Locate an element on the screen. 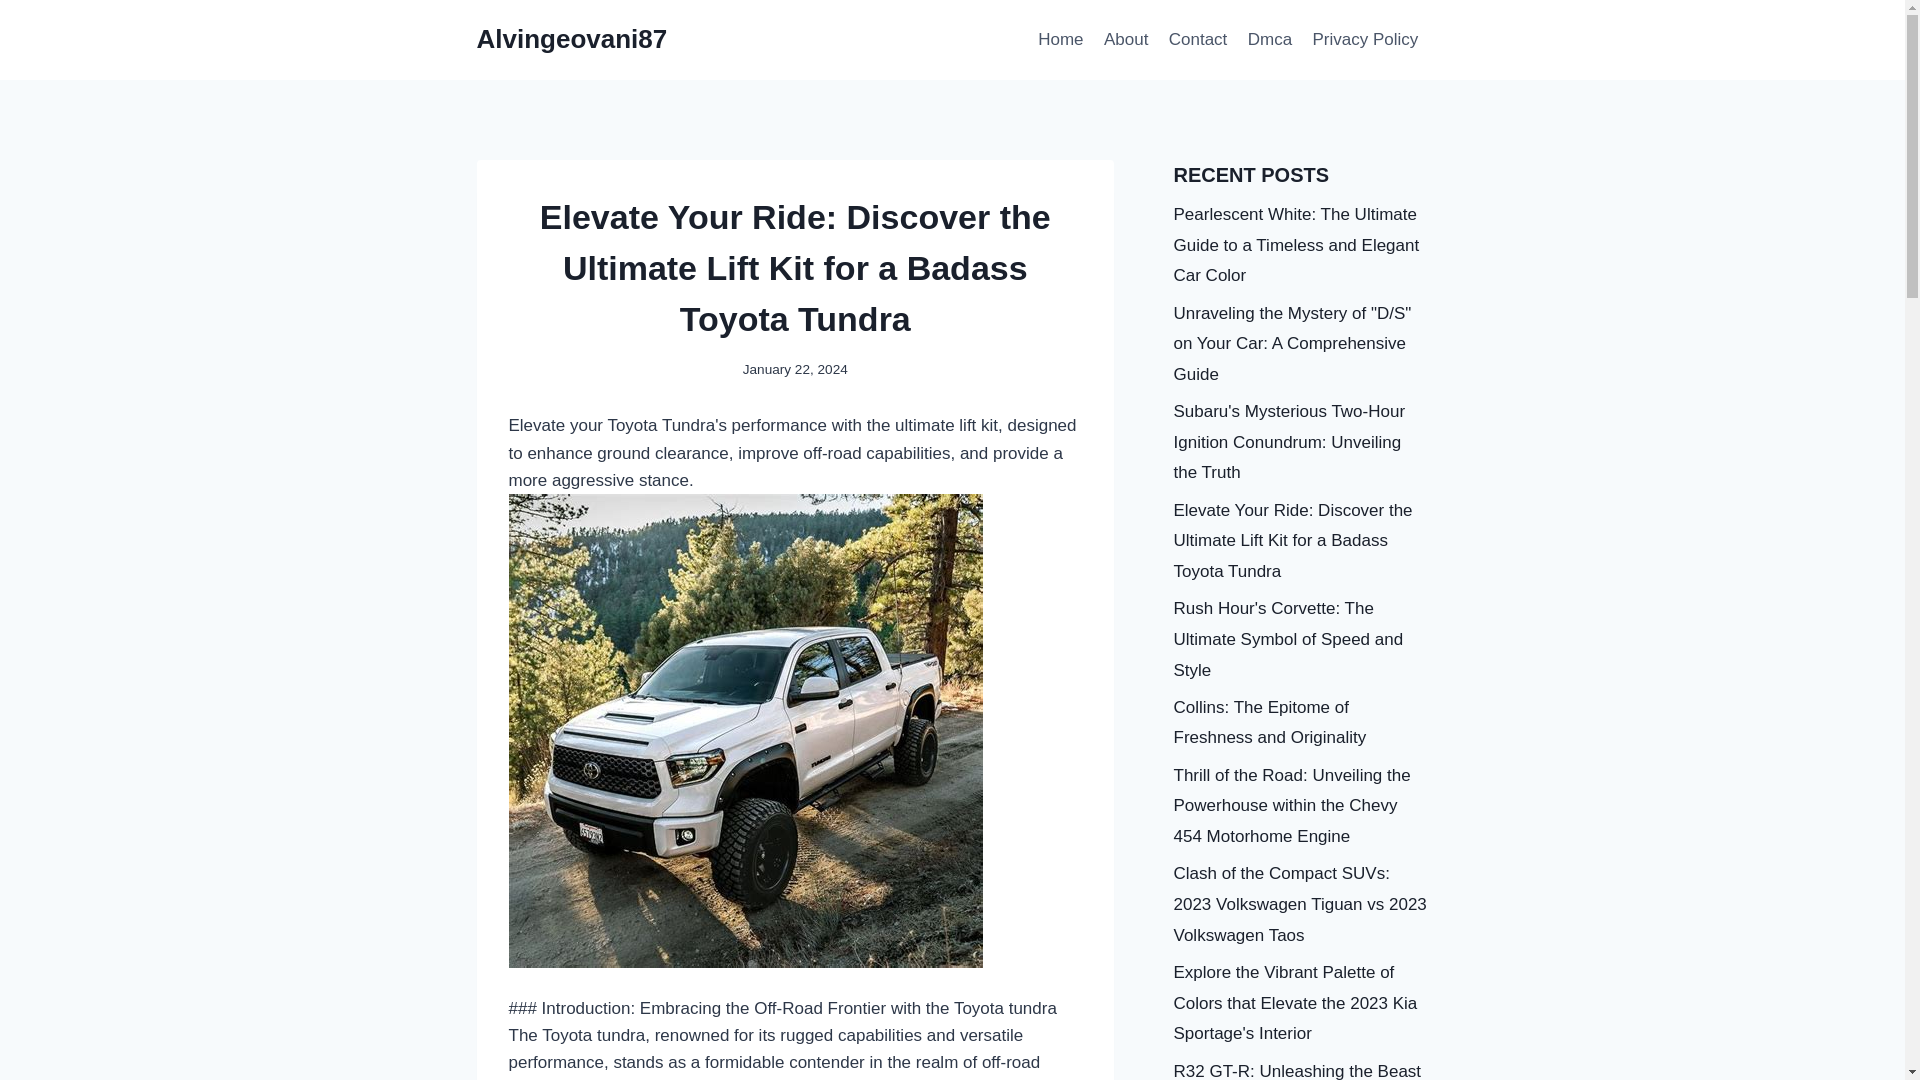 The width and height of the screenshot is (1920, 1080). Privacy Policy is located at coordinates (1364, 40).